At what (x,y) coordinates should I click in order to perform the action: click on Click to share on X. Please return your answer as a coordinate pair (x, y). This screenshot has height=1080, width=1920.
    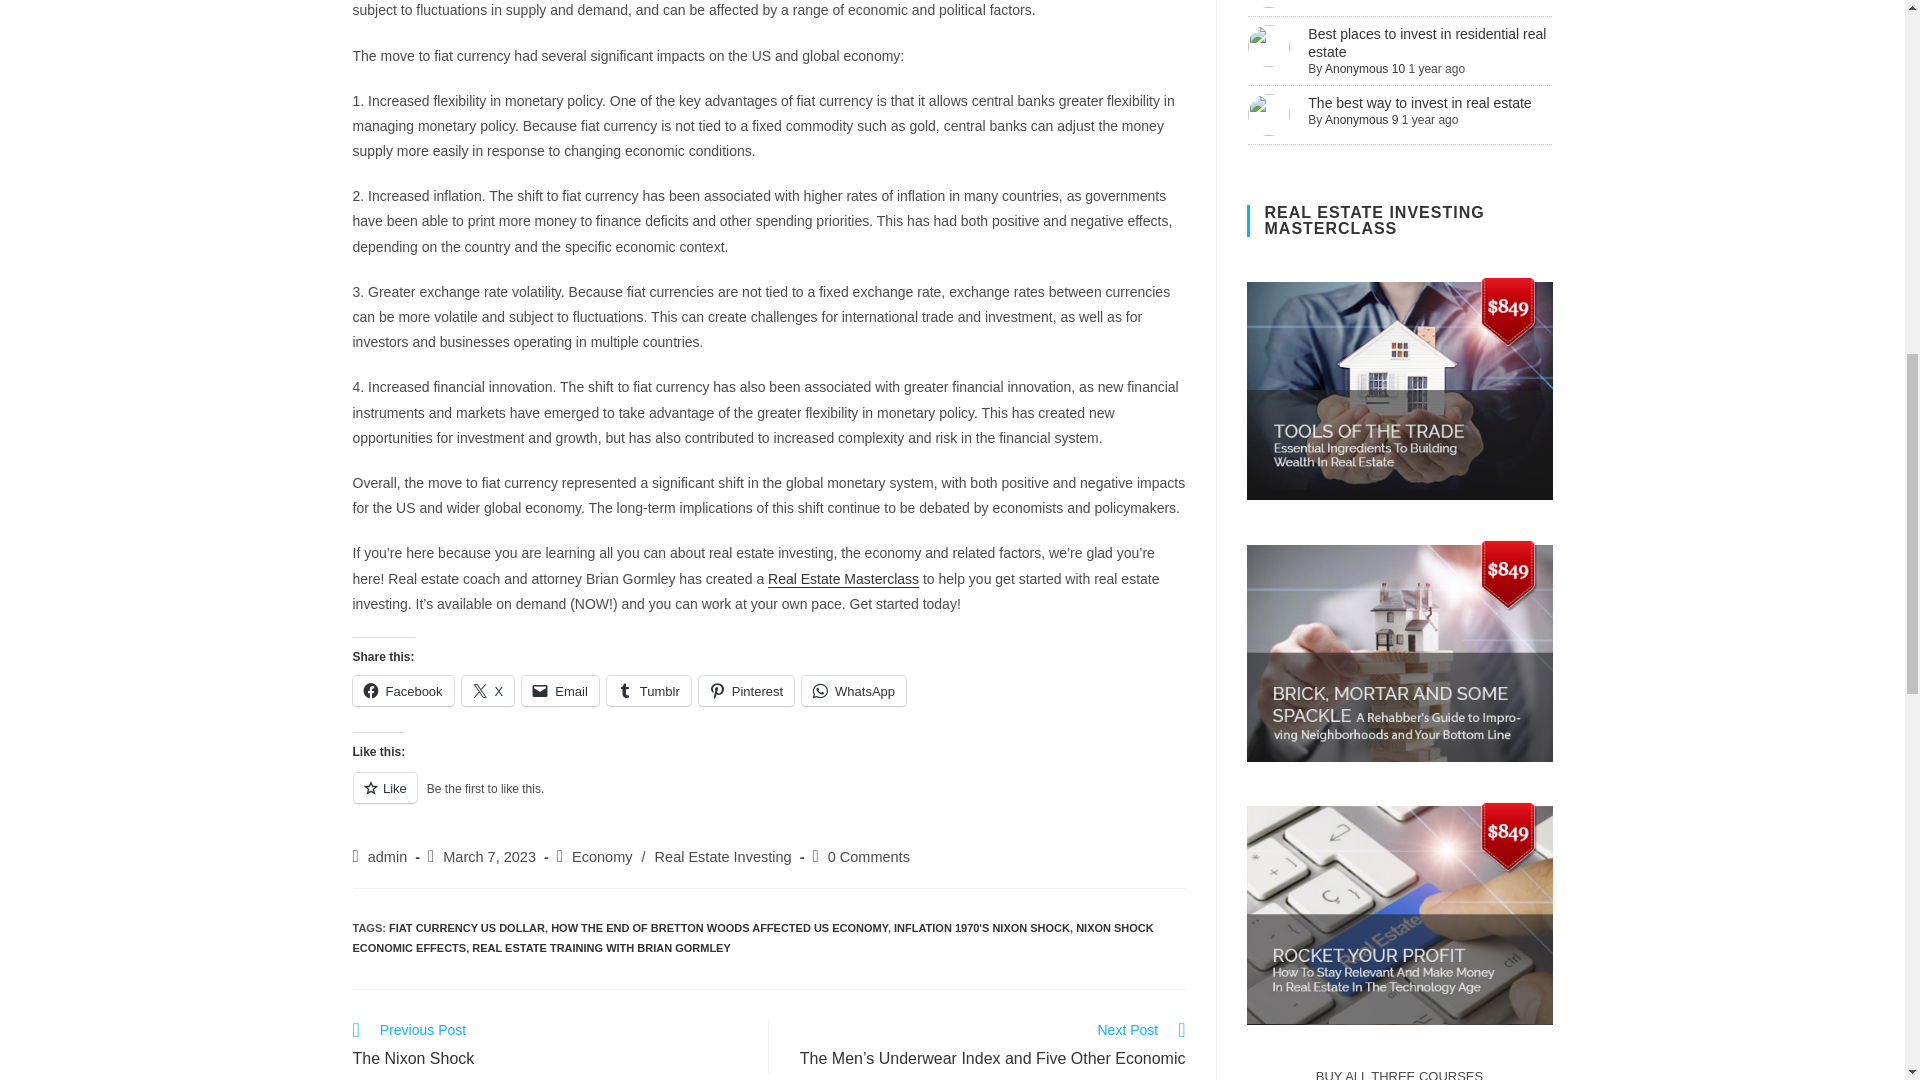
    Looking at the image, I should click on (488, 691).